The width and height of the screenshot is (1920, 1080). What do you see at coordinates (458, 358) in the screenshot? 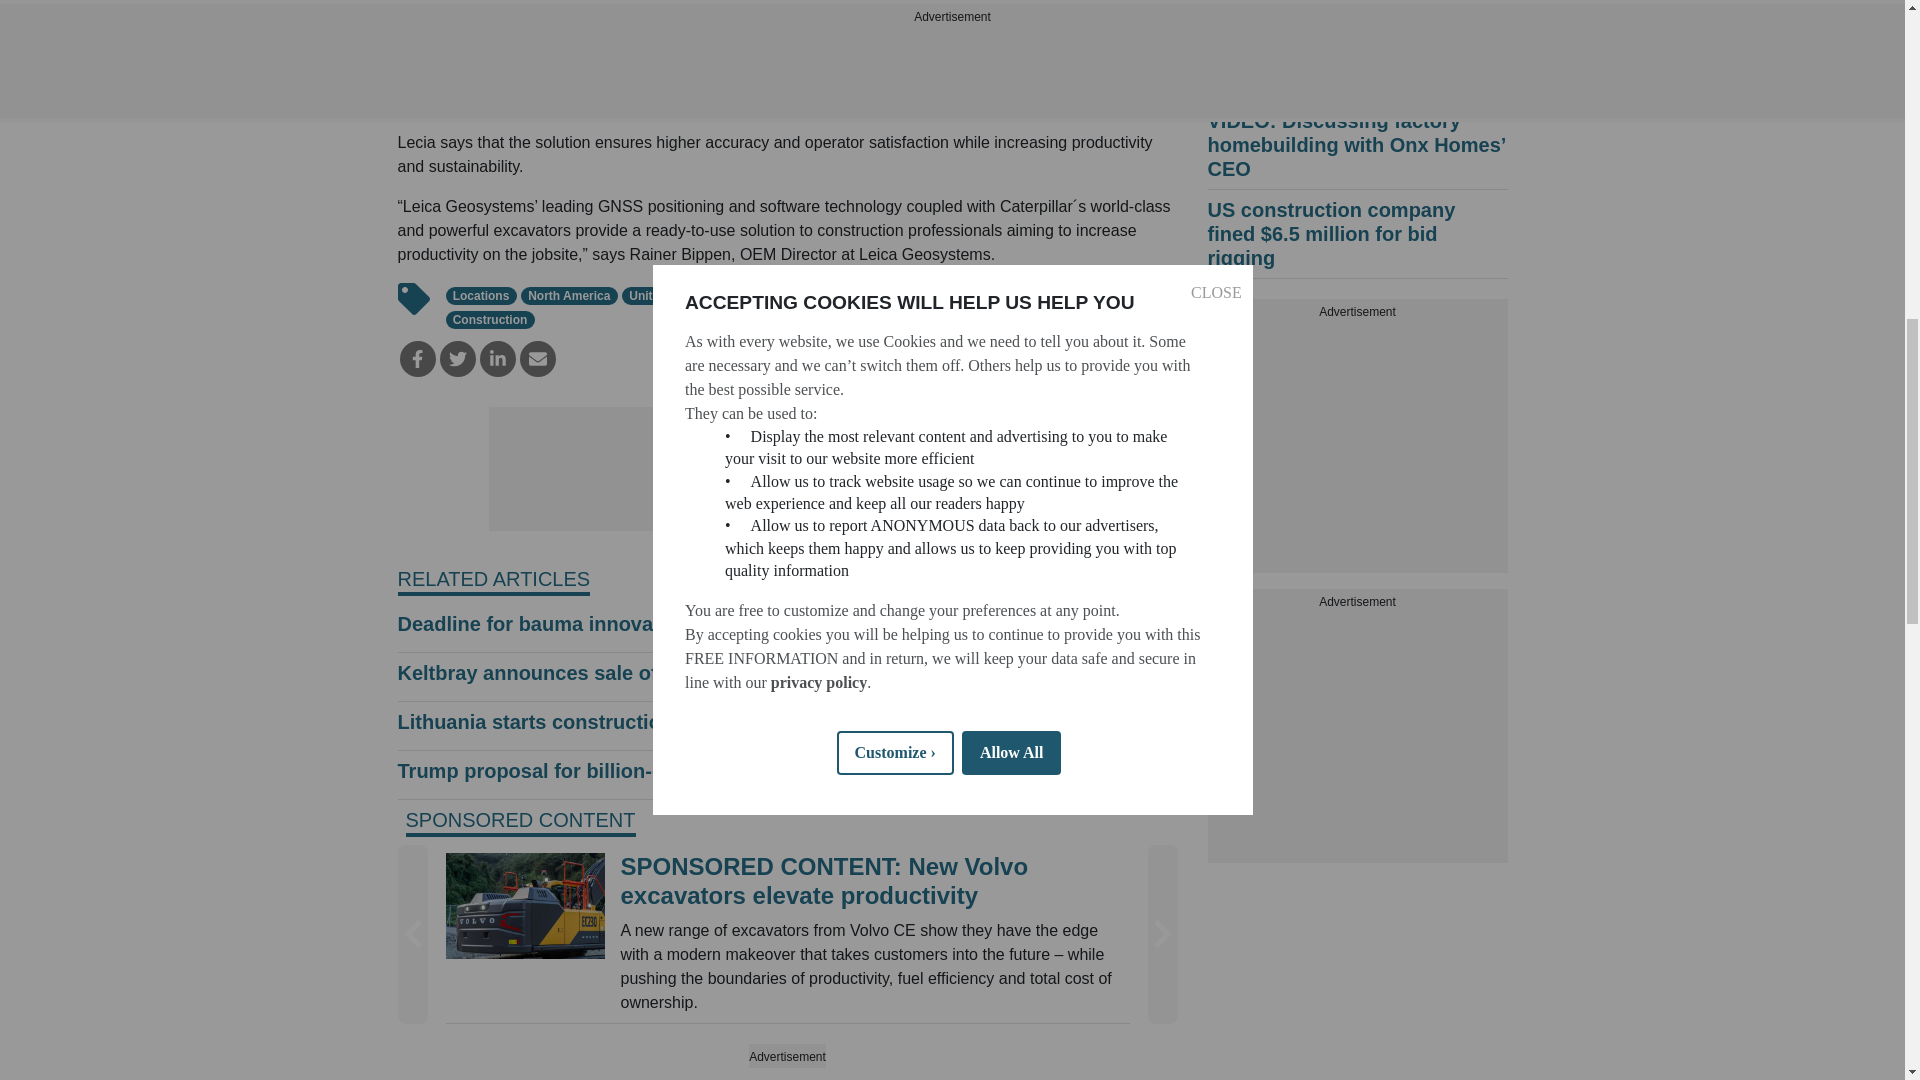
I see `Share this page on Twitter` at bounding box center [458, 358].